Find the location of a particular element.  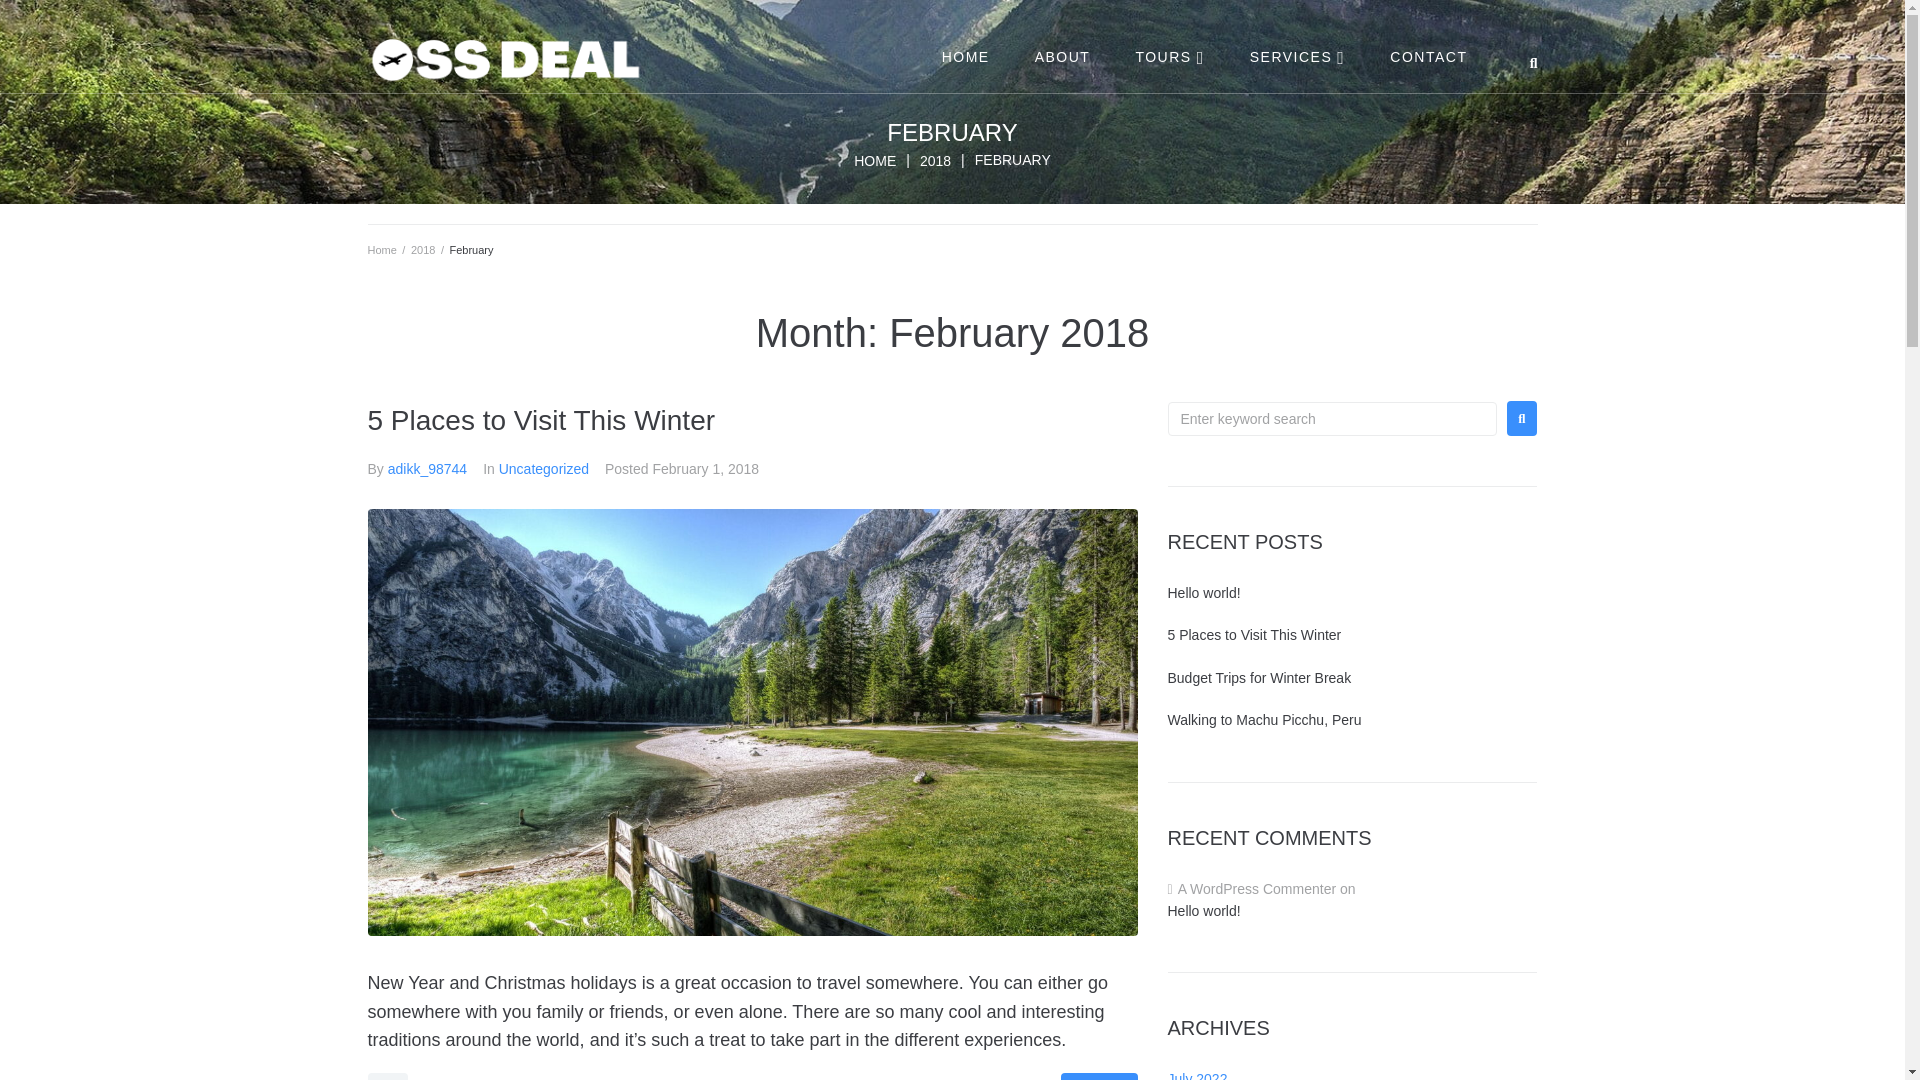

Home is located at coordinates (382, 250).